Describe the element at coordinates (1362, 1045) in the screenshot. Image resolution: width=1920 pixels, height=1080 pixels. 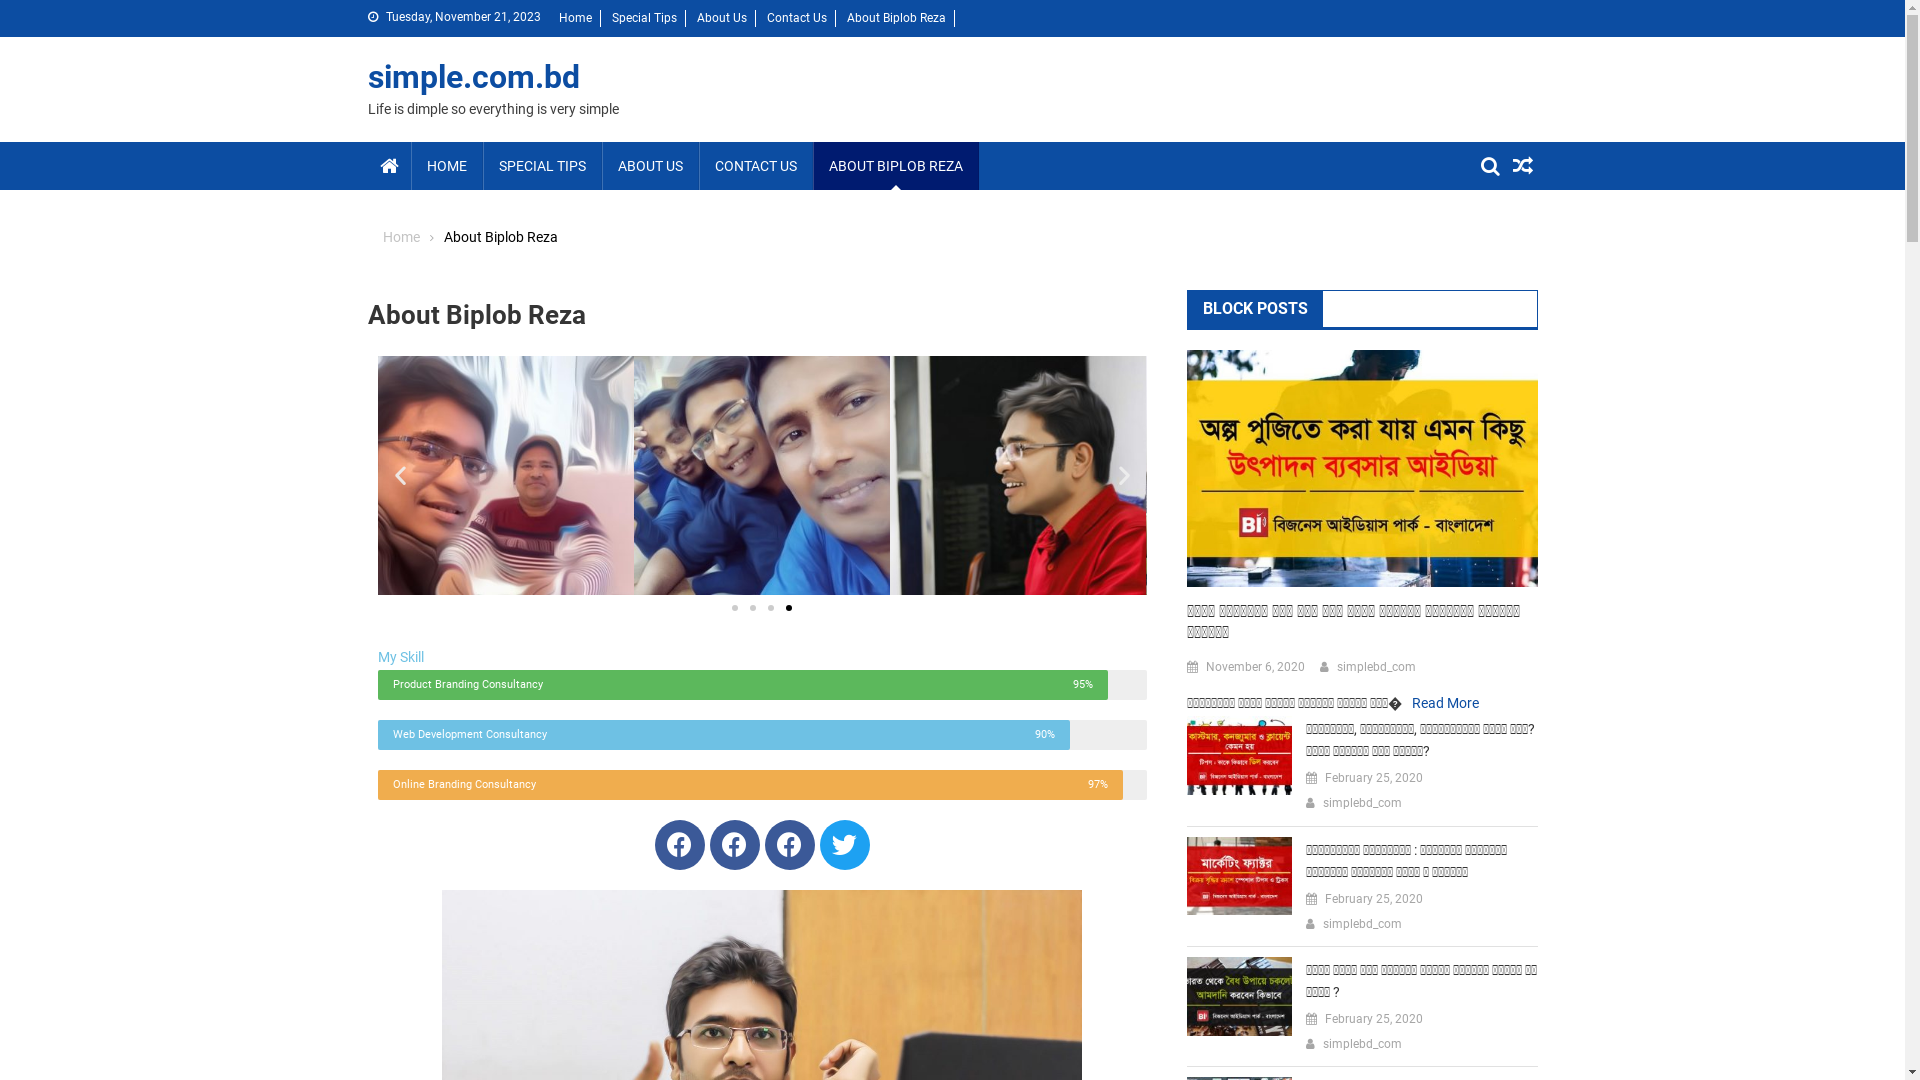
I see `simplebd_com` at that location.